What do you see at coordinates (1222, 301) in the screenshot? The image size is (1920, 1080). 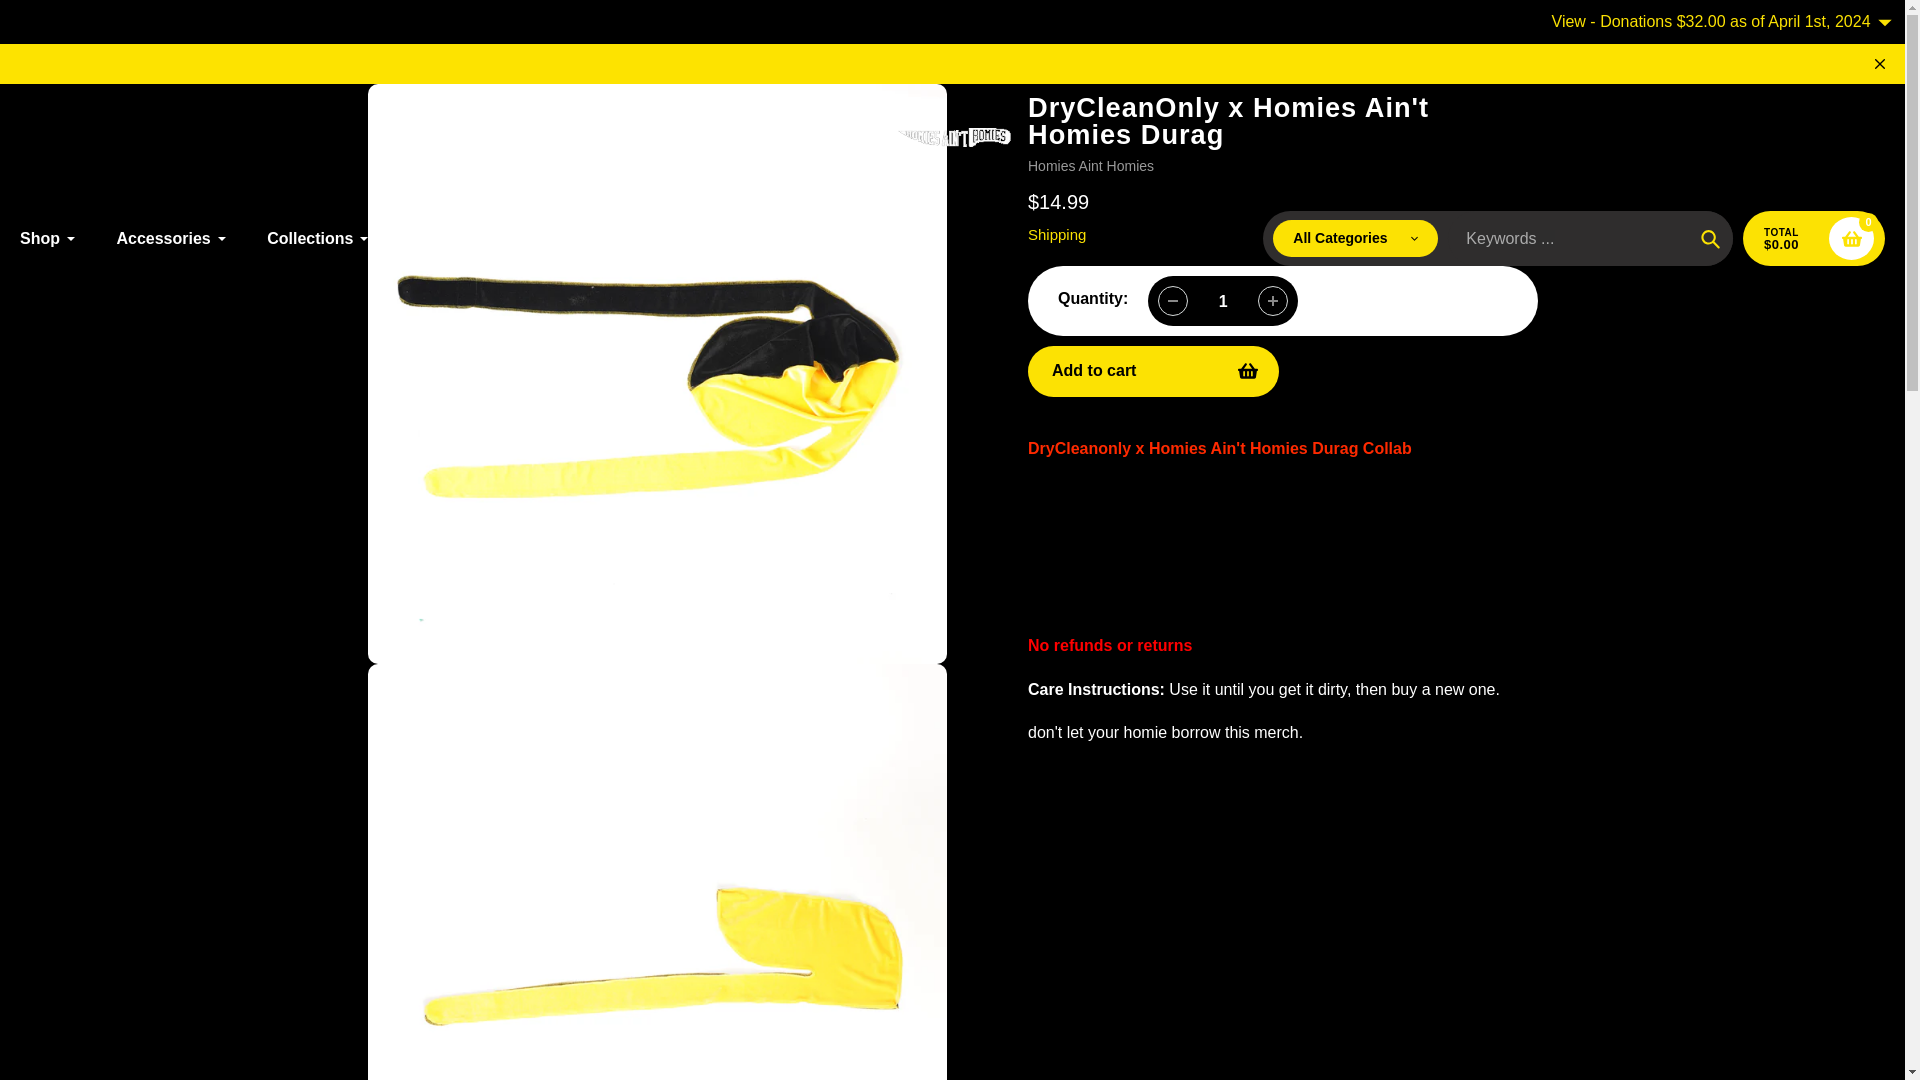 I see `1` at bounding box center [1222, 301].